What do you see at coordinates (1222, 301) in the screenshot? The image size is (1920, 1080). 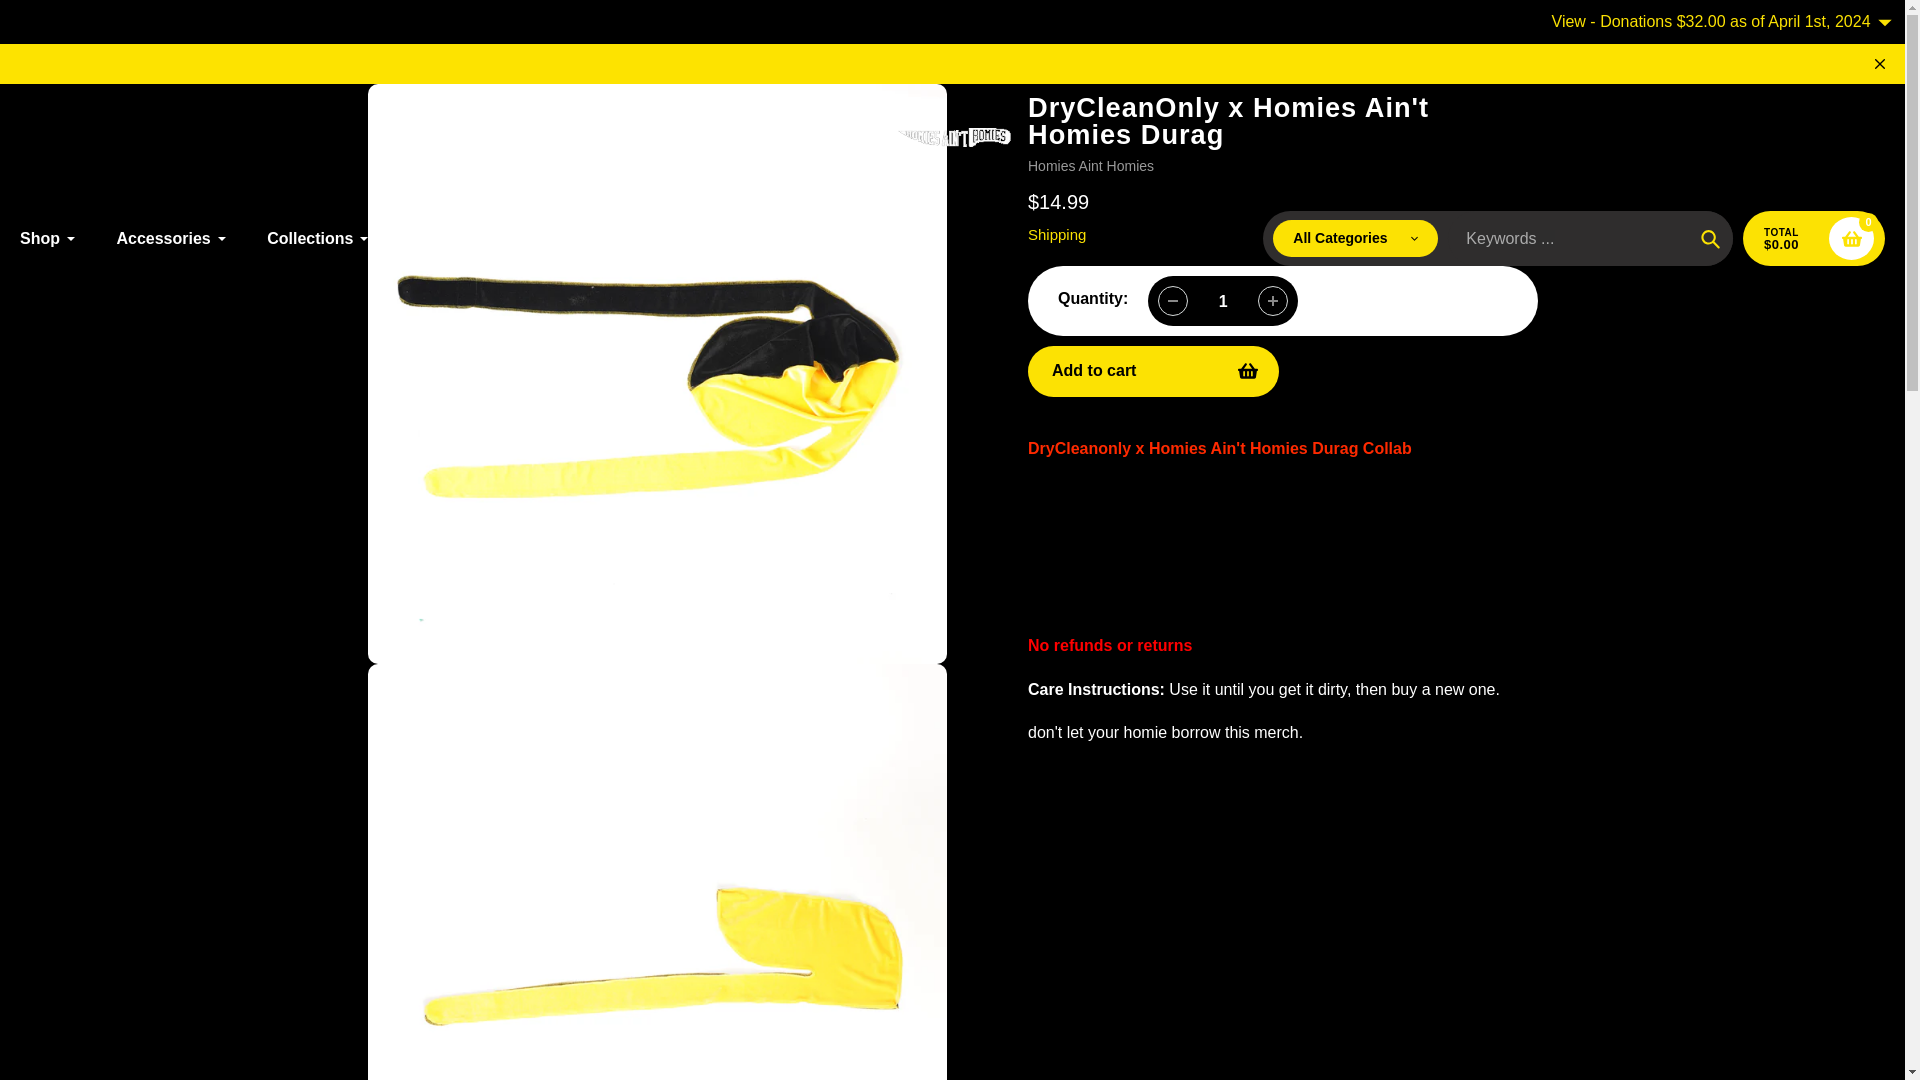 I see `1` at bounding box center [1222, 301].